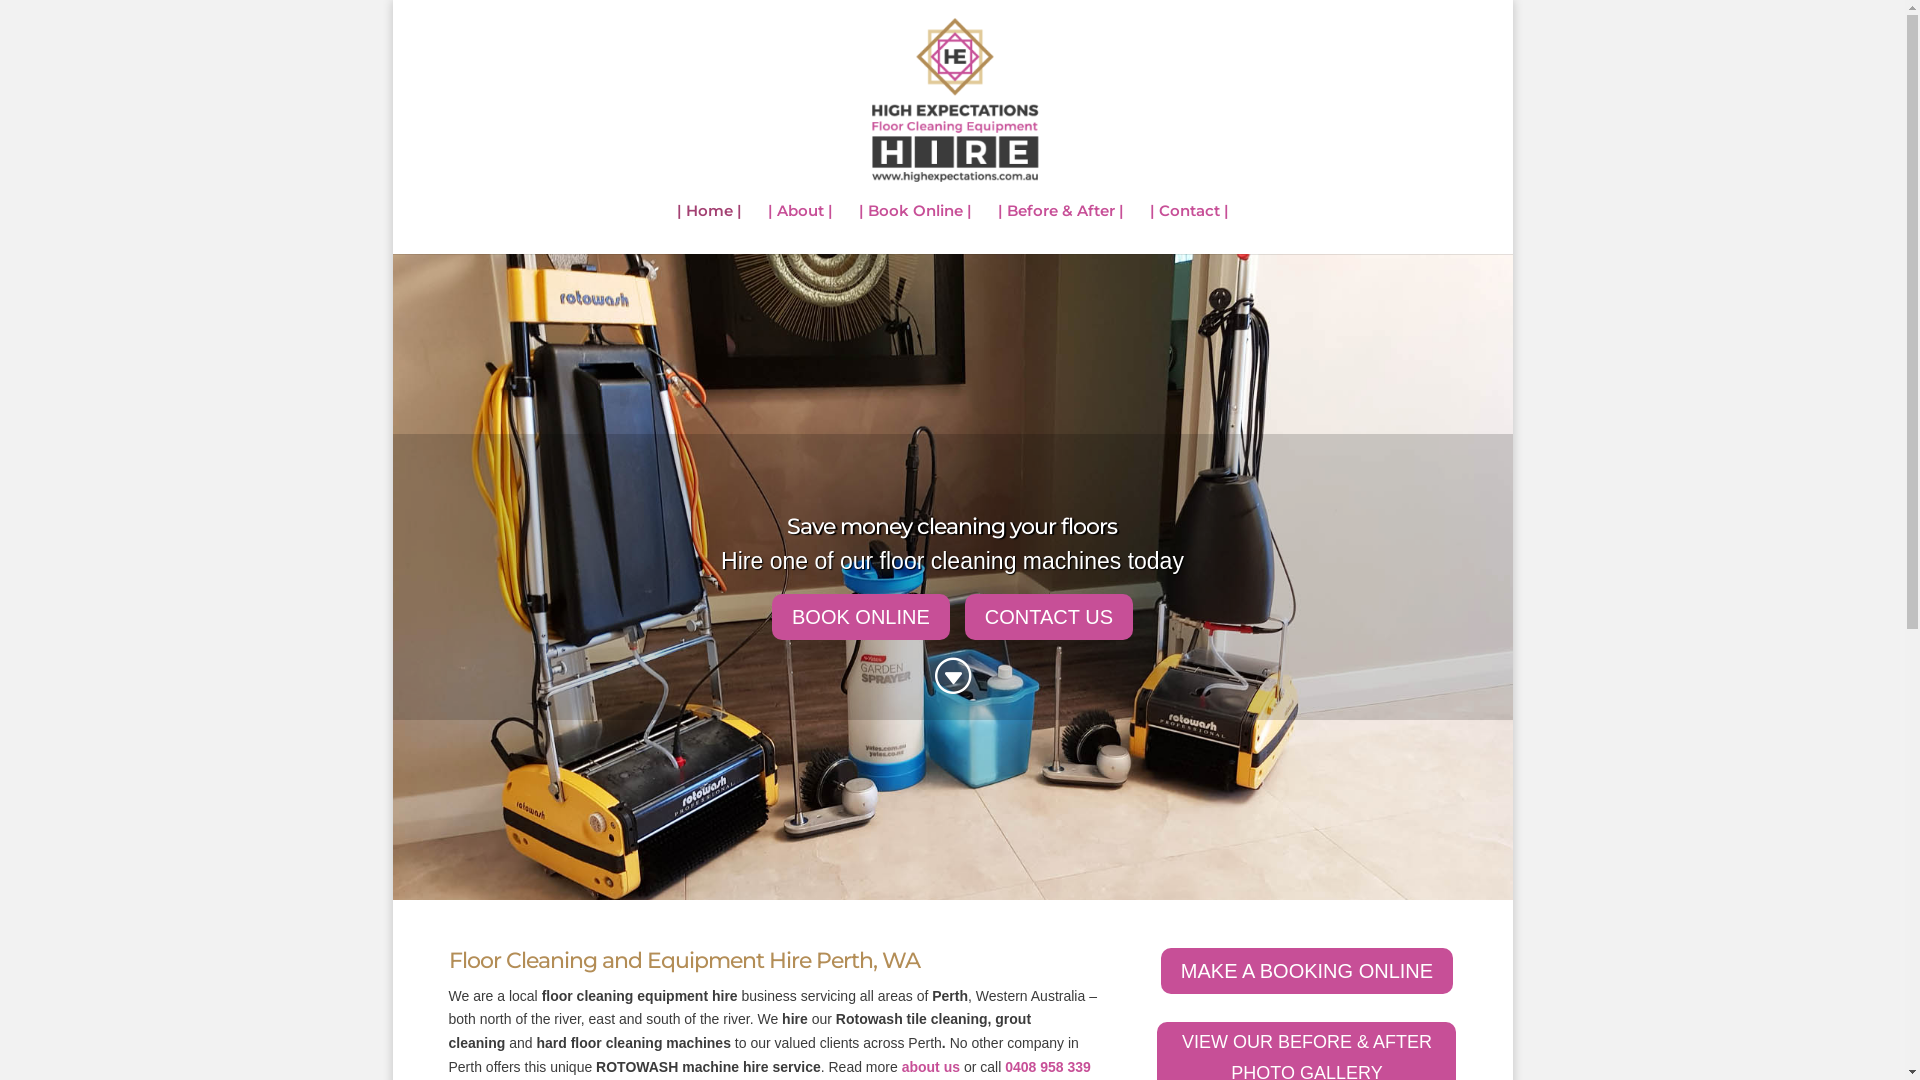  I want to click on | Before & After |, so click(1061, 229).